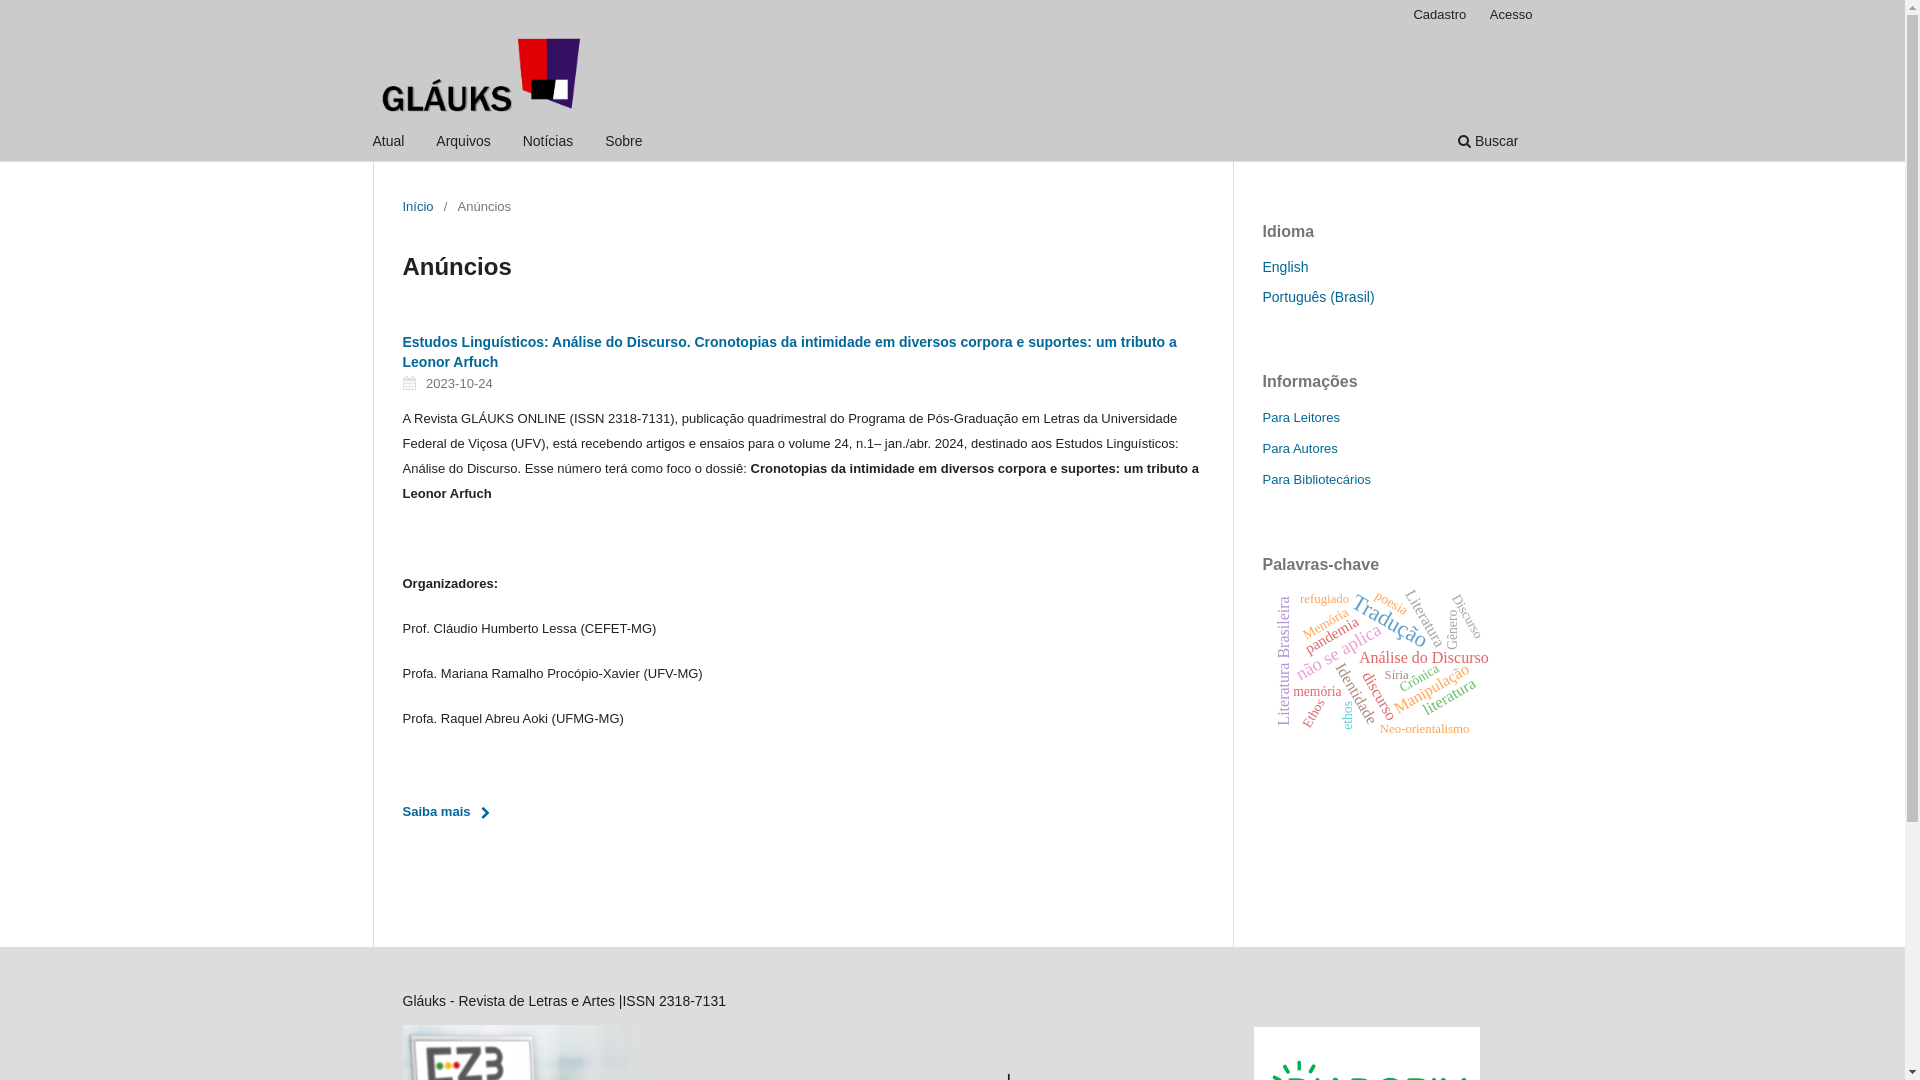  Describe the element at coordinates (1512, 15) in the screenshot. I see `Acesso` at that location.